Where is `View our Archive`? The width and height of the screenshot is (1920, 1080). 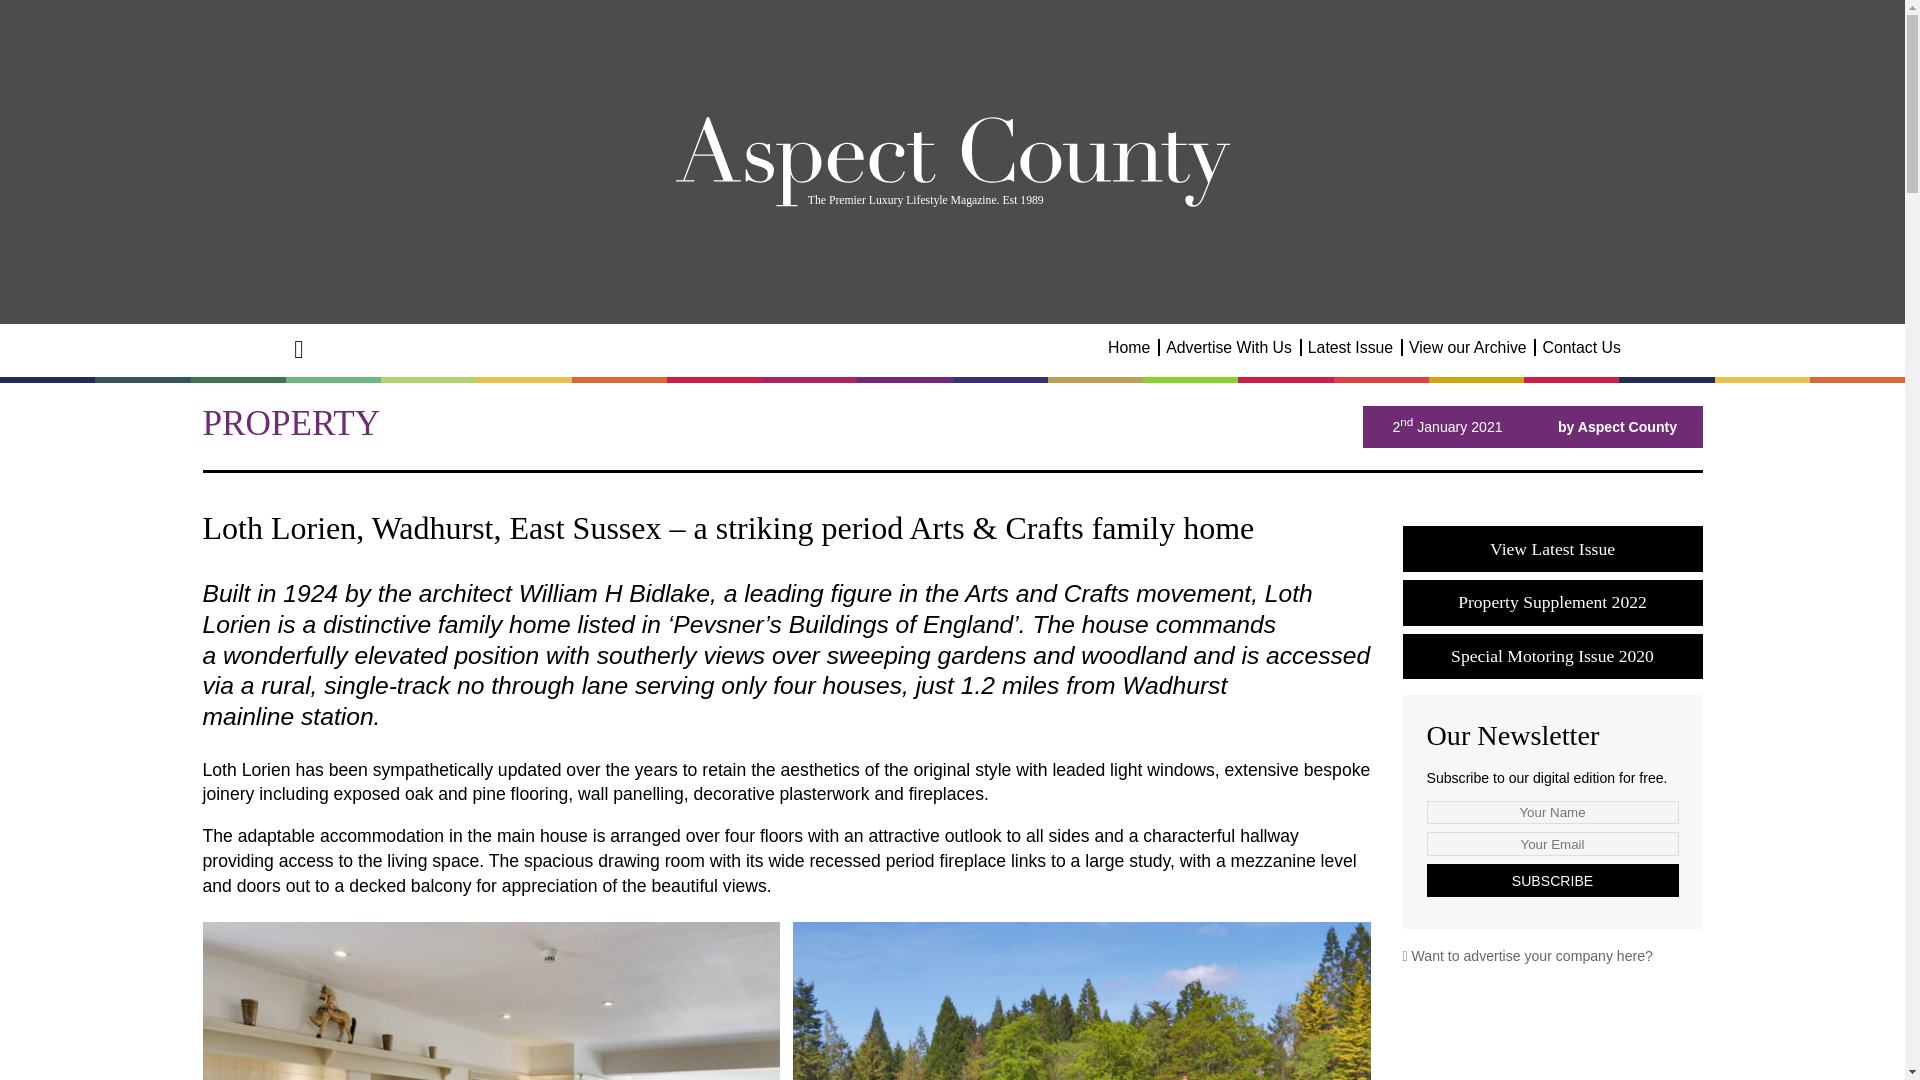
View our Archive is located at coordinates (1468, 348).